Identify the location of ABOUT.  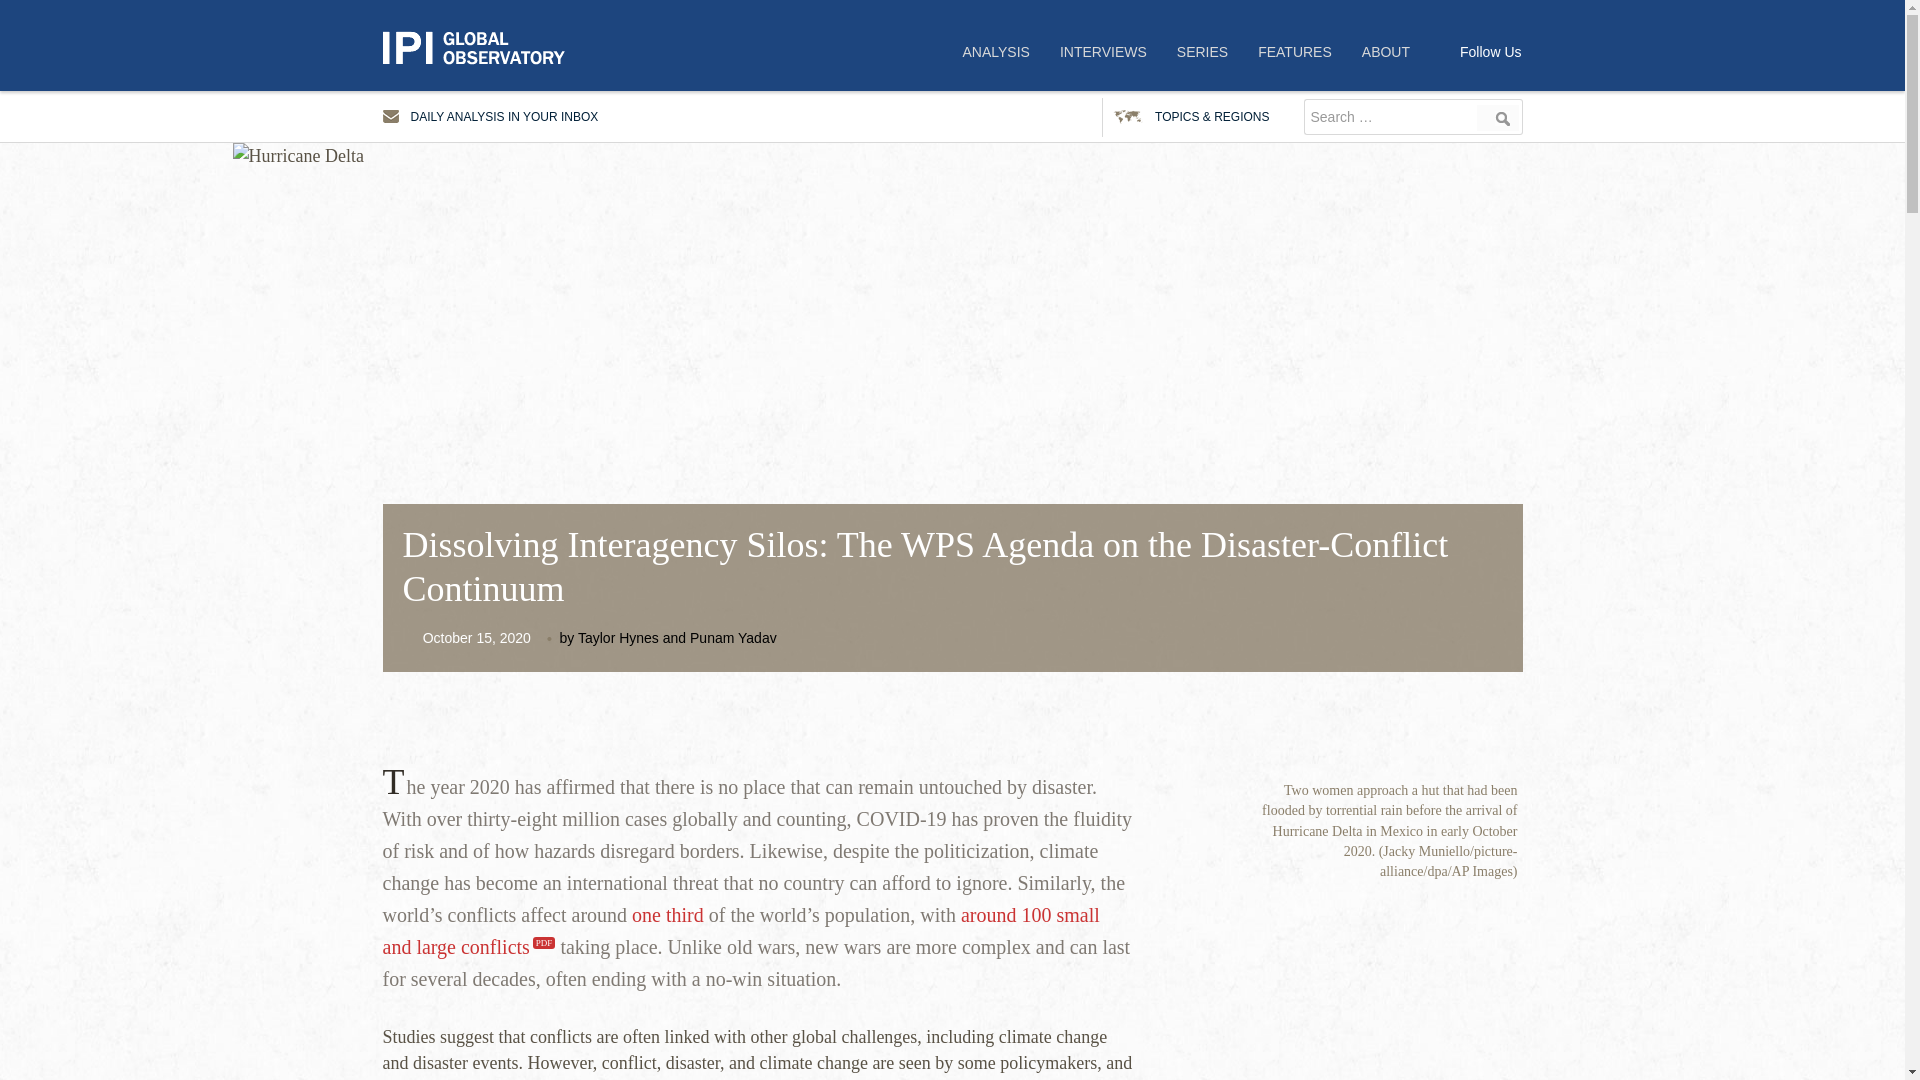
(1386, 52).